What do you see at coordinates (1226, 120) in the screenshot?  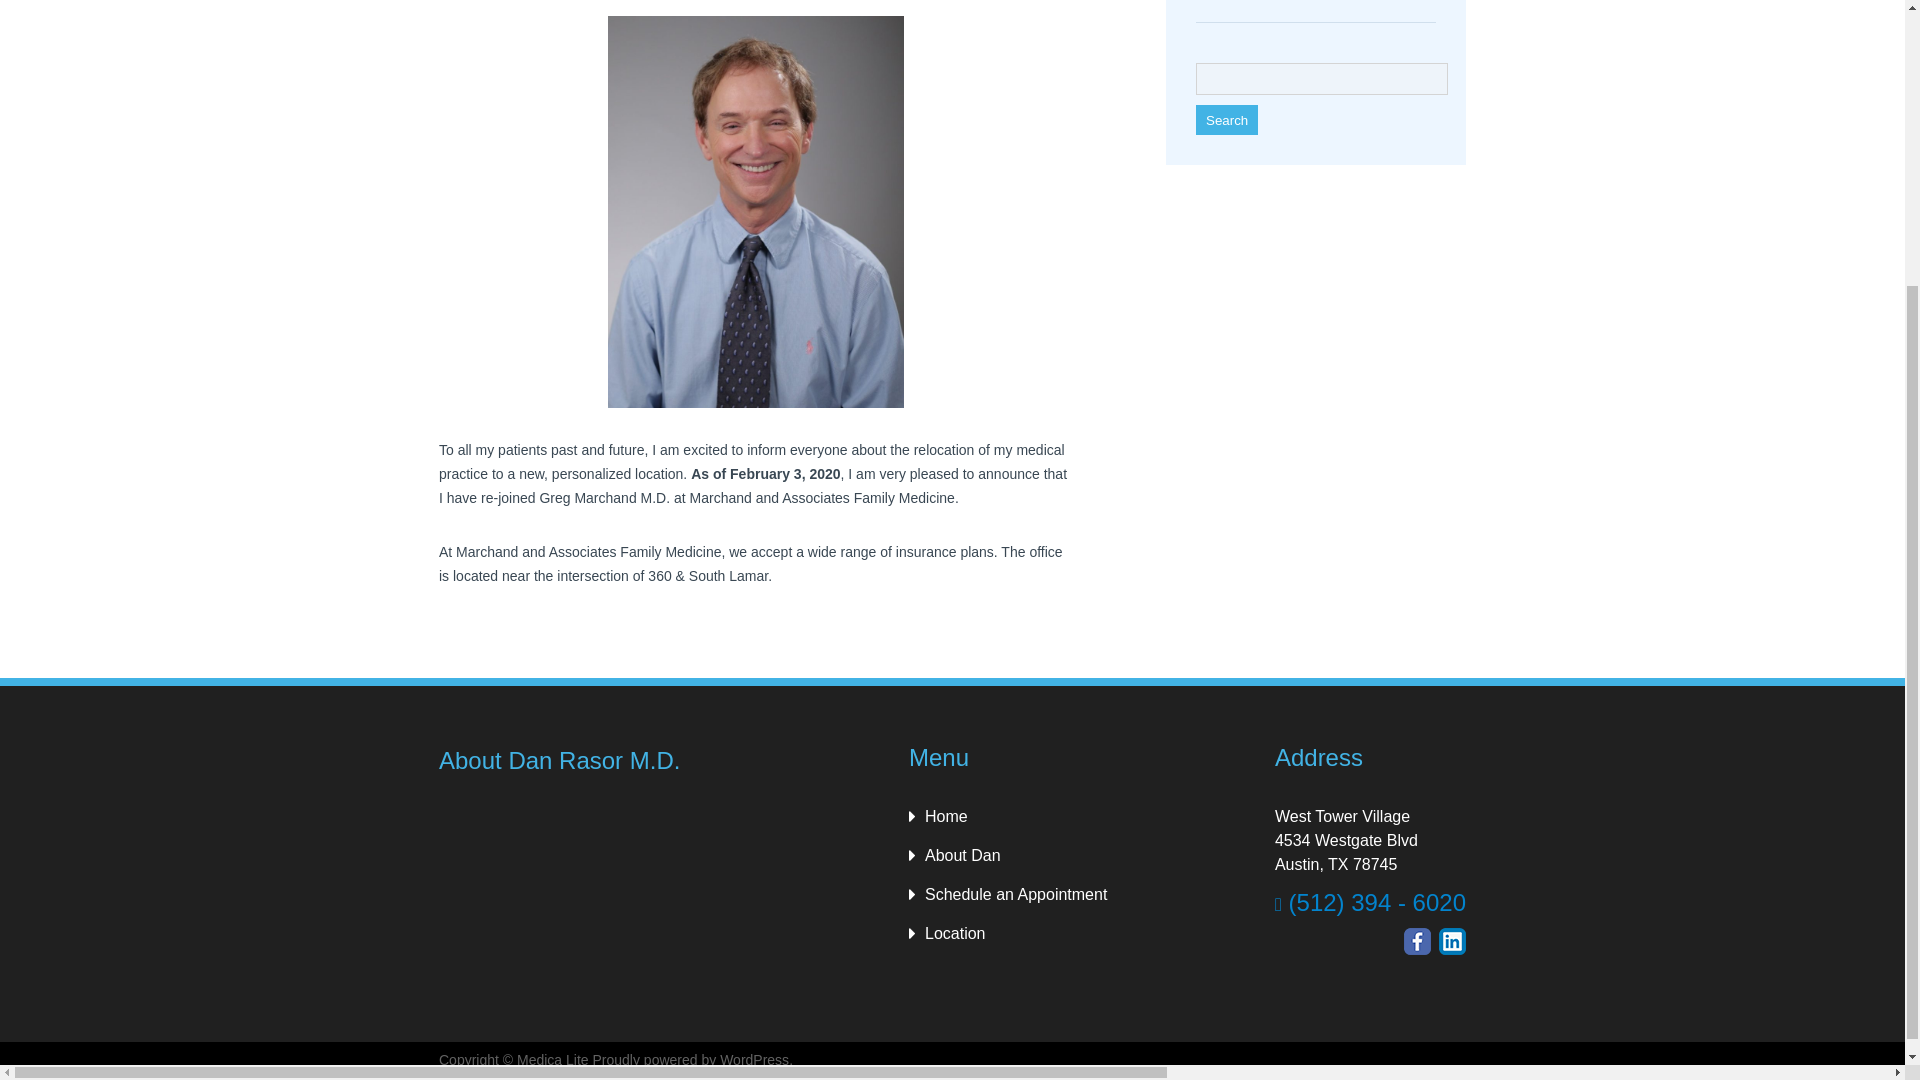 I see `Search` at bounding box center [1226, 120].